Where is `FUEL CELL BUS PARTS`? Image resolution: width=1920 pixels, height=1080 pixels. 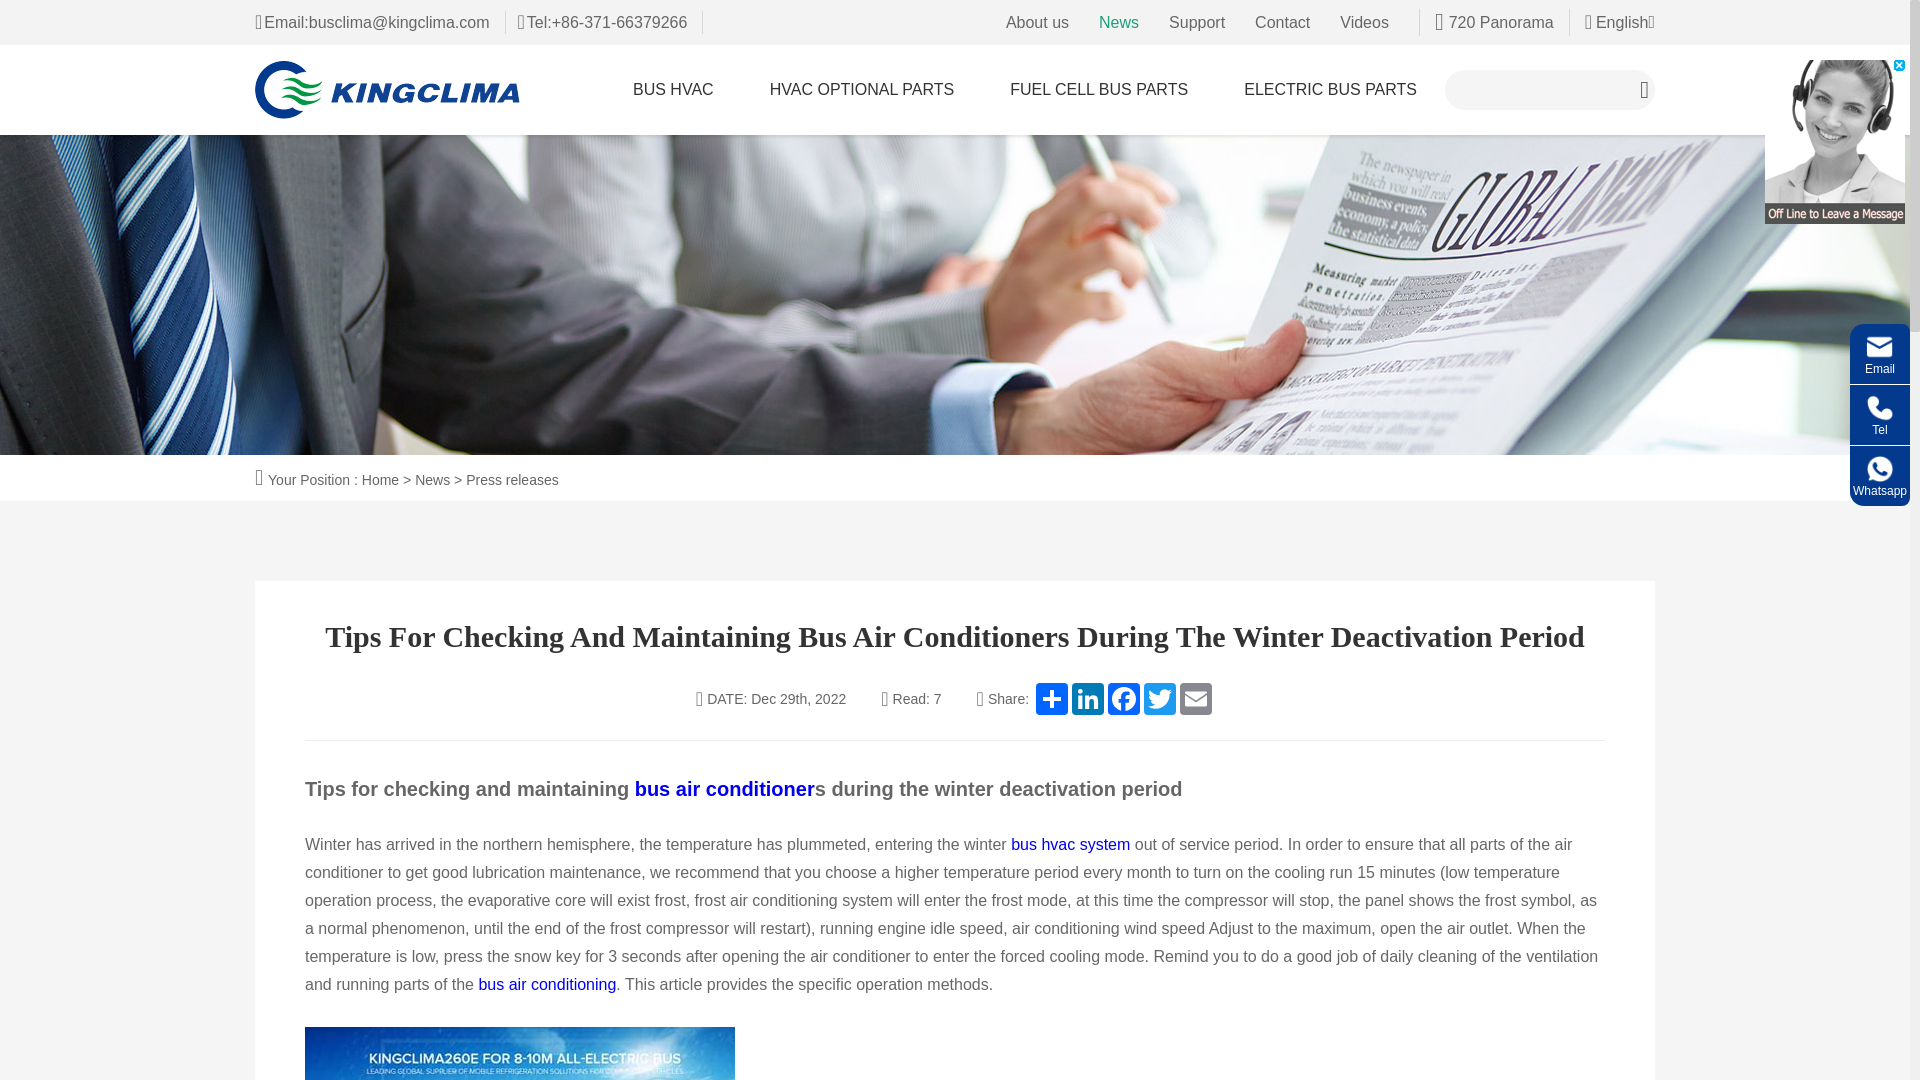
FUEL CELL BUS PARTS is located at coordinates (1099, 90).